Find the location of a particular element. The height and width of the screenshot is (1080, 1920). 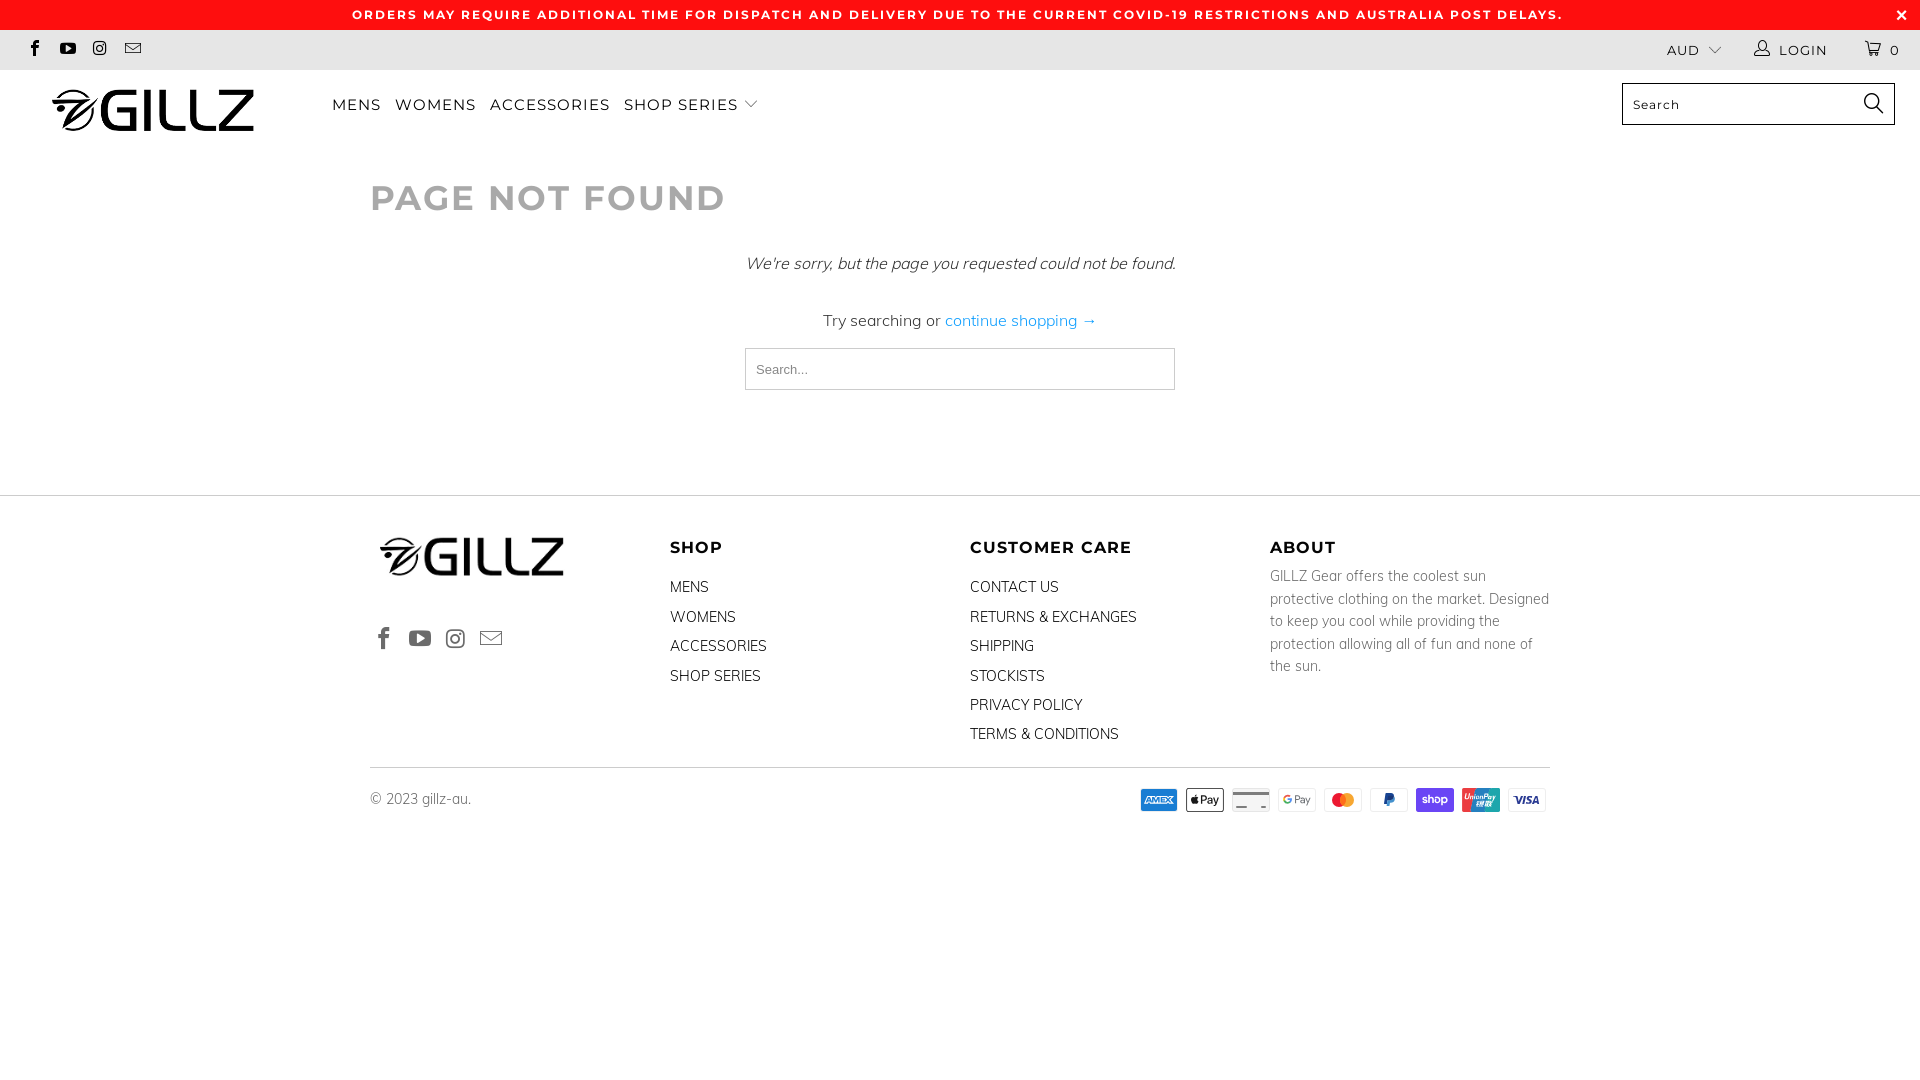

MENS is located at coordinates (690, 587).